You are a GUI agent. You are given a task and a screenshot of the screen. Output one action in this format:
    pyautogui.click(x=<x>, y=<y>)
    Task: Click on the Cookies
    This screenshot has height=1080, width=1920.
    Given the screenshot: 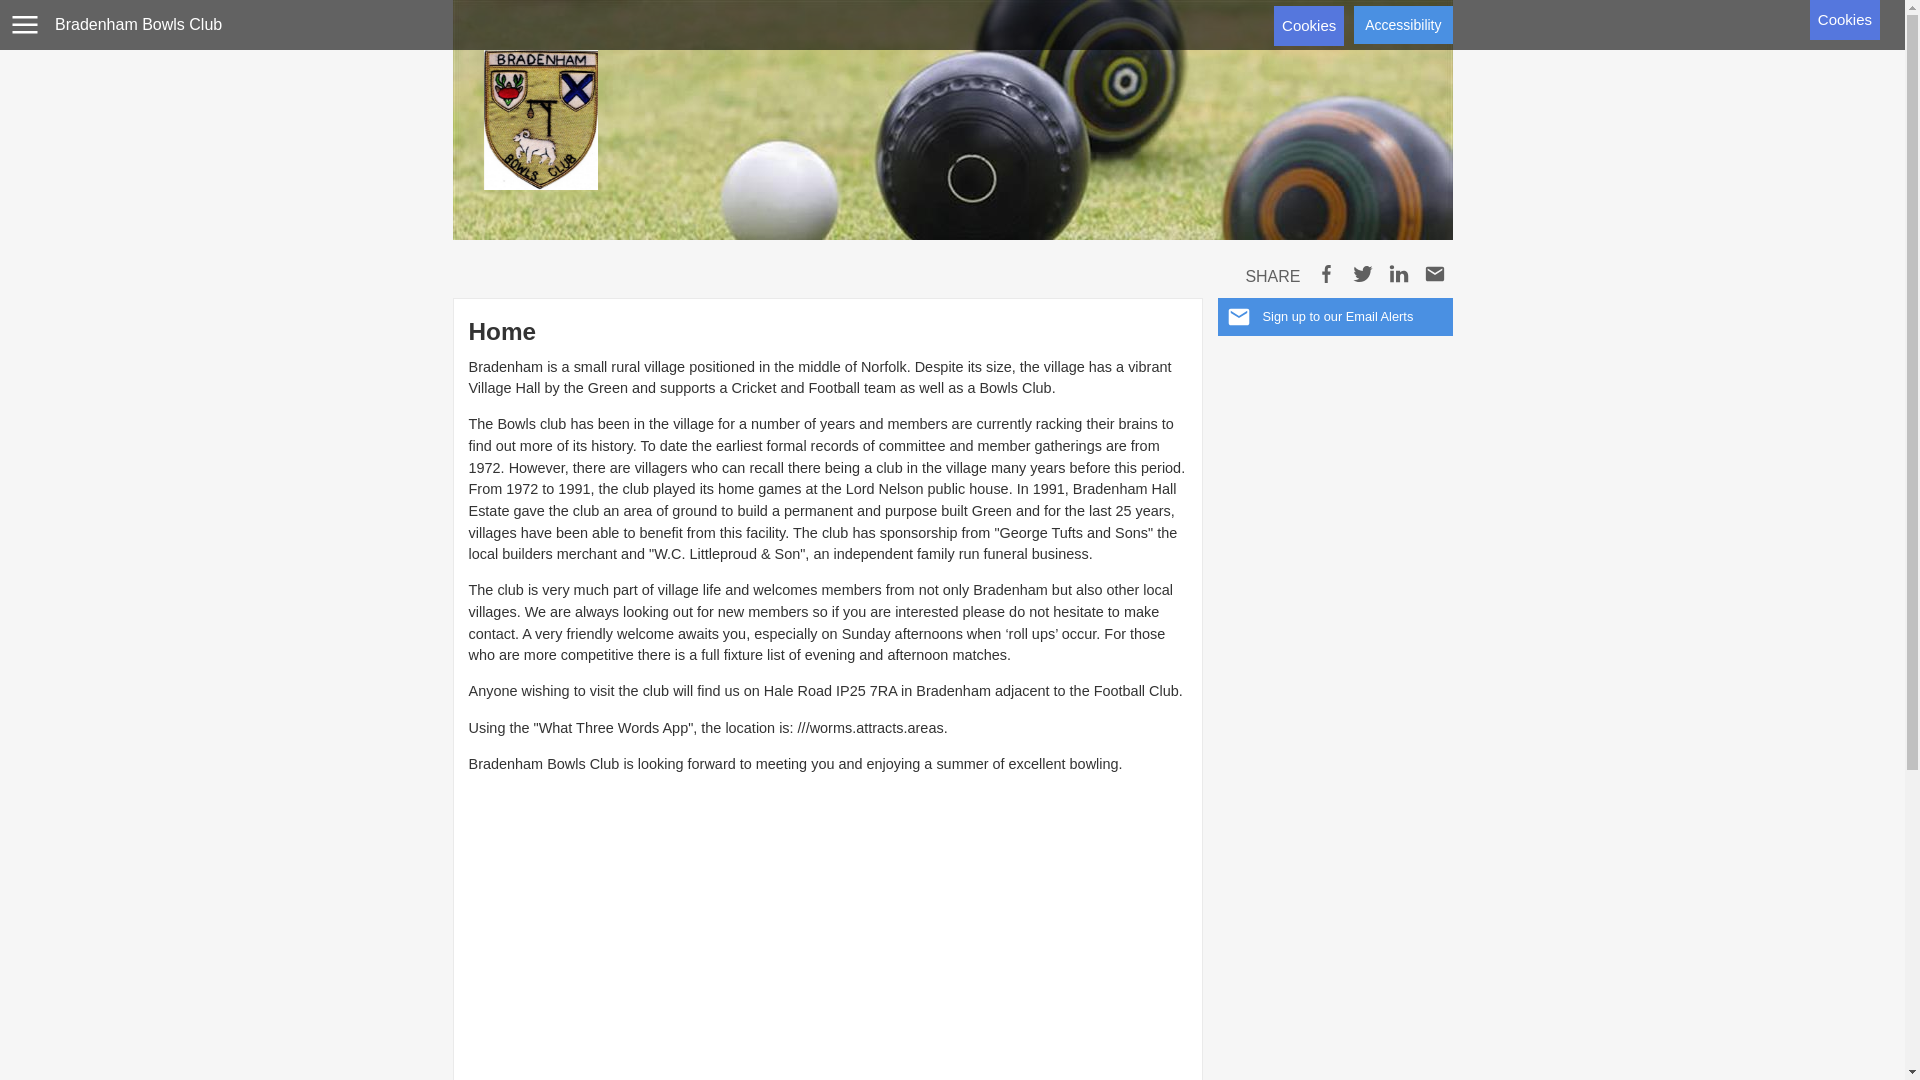 What is the action you would take?
    pyautogui.click(x=1844, y=20)
    